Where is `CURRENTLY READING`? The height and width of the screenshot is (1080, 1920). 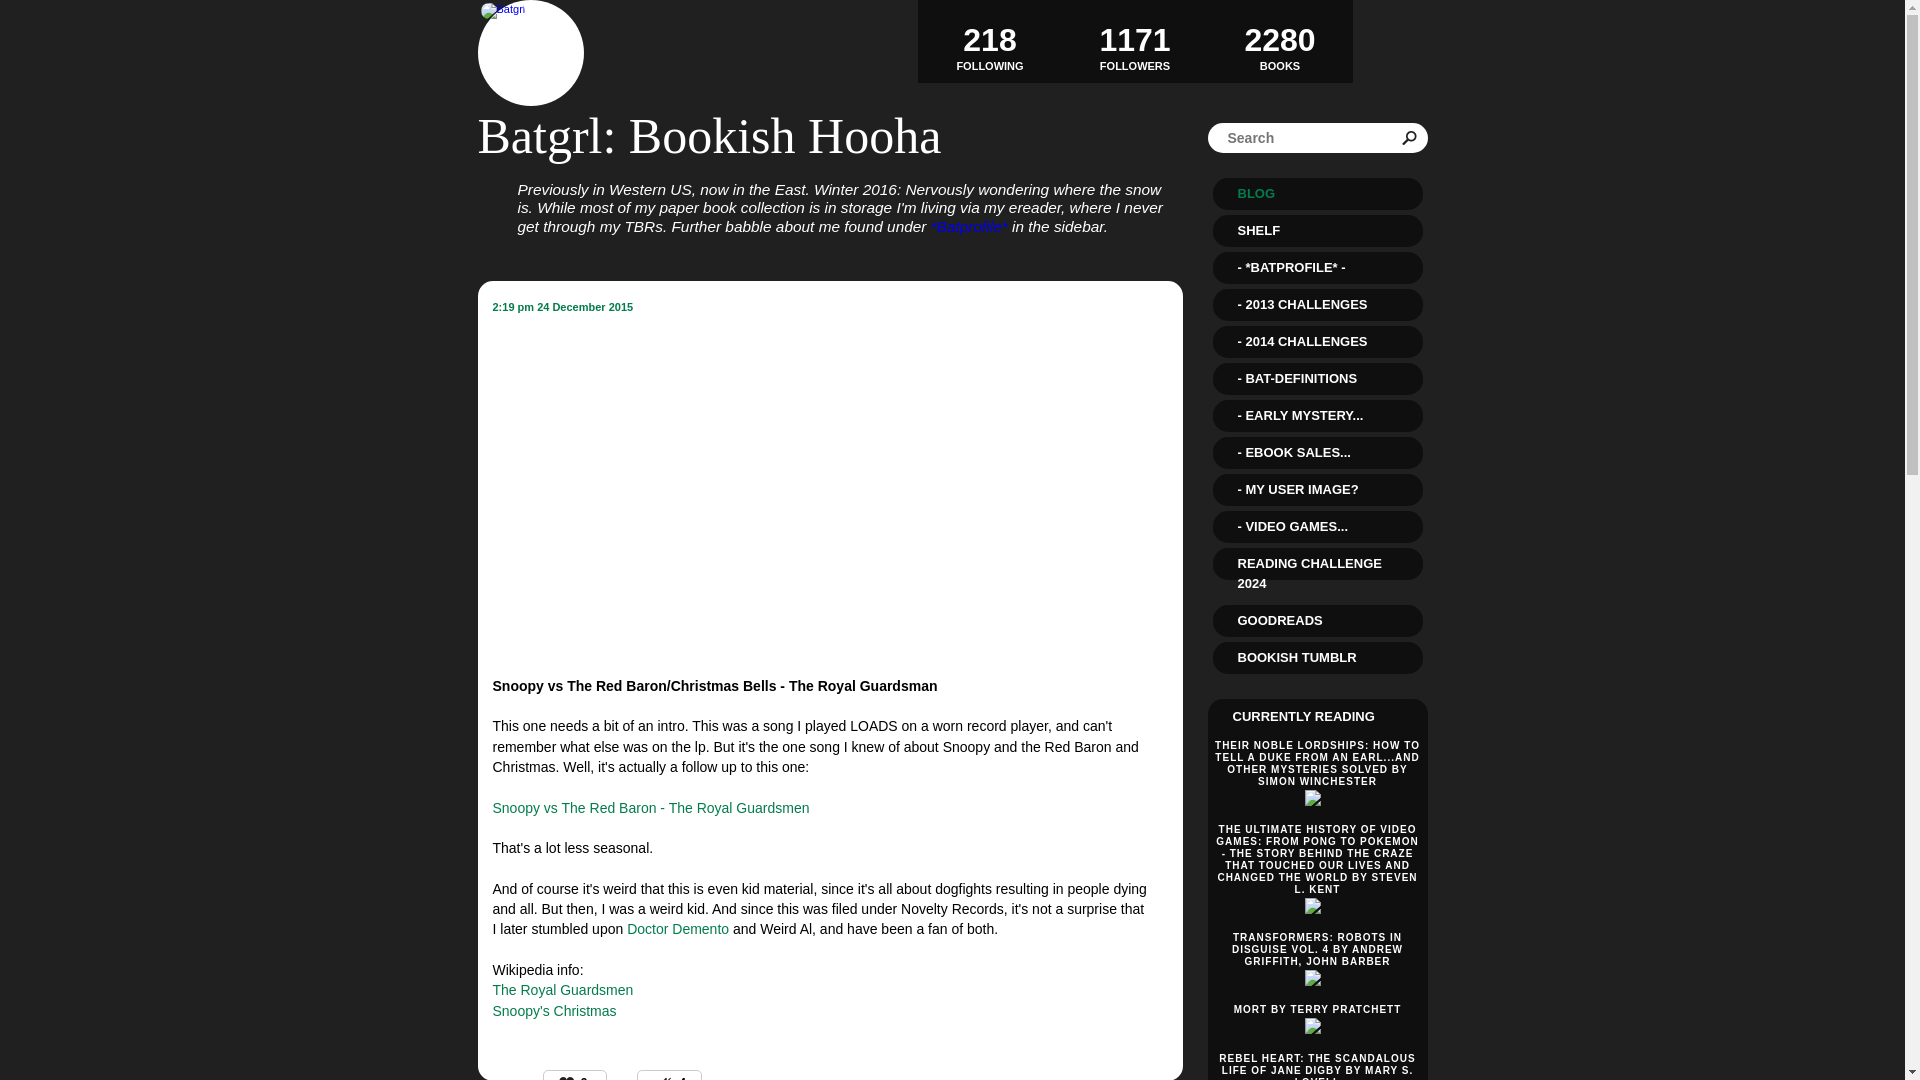
CURRENTLY READING is located at coordinates (1303, 716).